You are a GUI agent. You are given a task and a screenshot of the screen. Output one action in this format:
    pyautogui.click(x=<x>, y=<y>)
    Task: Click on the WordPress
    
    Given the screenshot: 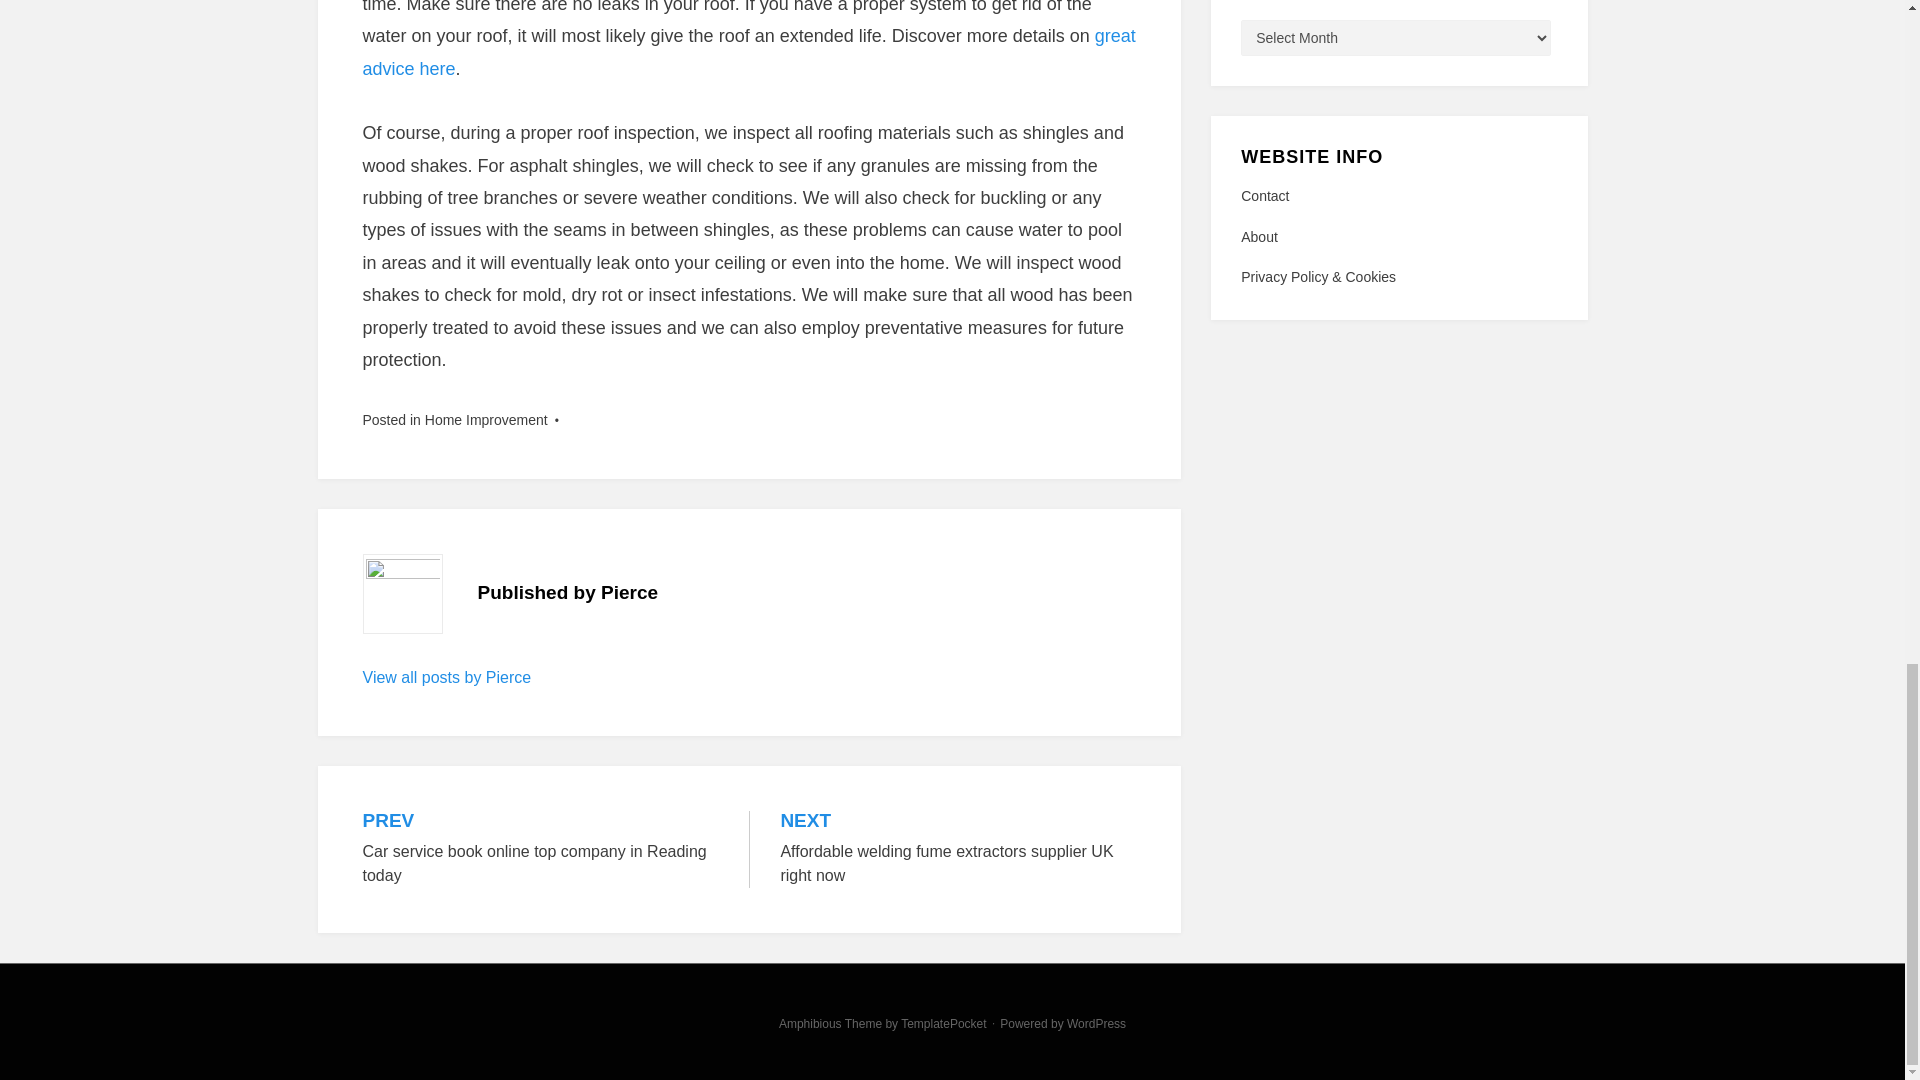 What is the action you would take?
    pyautogui.click(x=1398, y=236)
    